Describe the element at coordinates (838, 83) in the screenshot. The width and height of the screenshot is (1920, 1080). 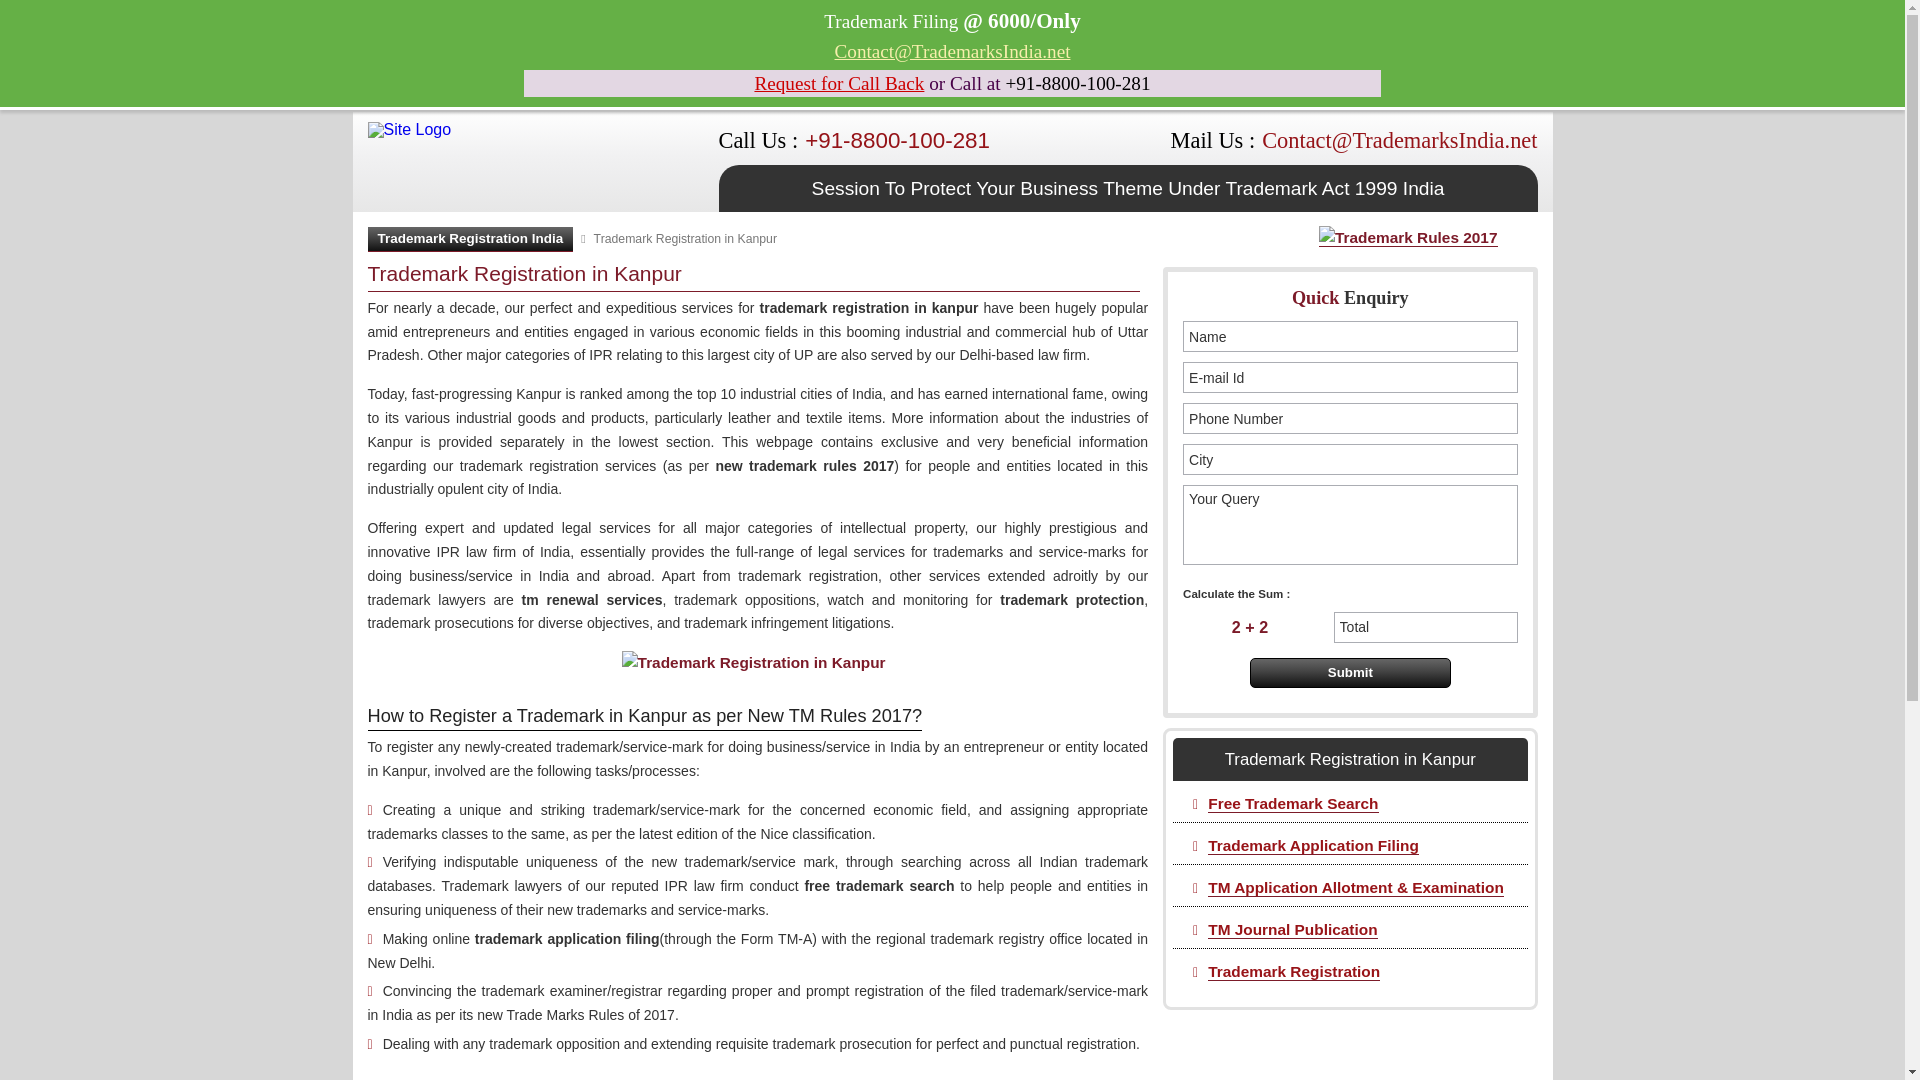
I see `Request for Call Back` at that location.